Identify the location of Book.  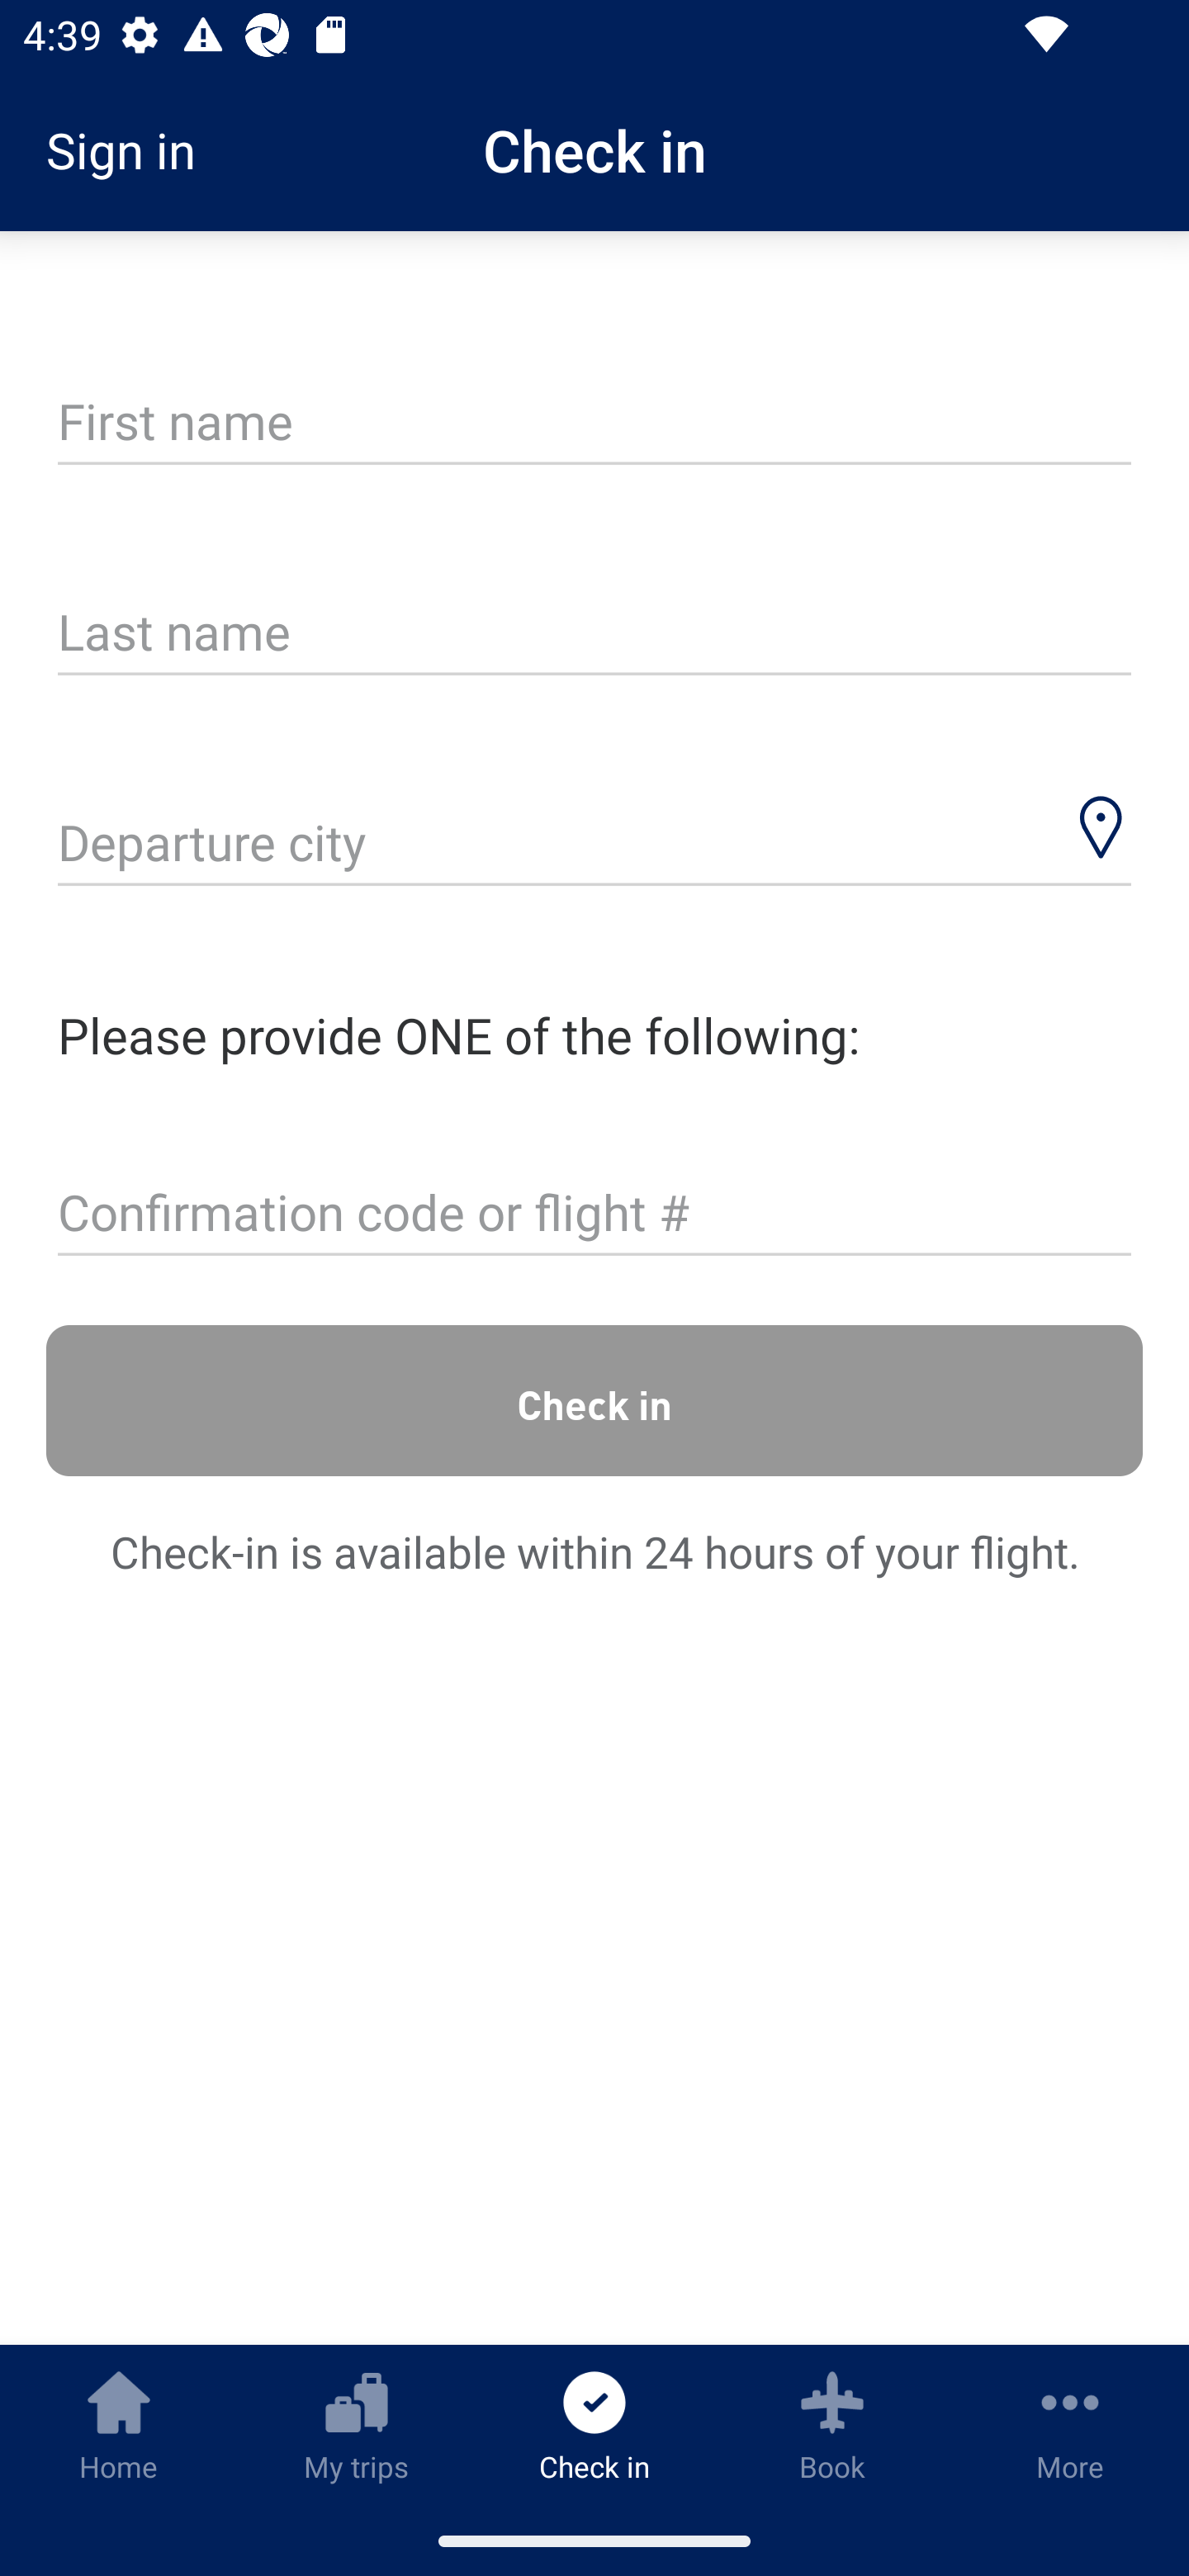
(832, 2425).